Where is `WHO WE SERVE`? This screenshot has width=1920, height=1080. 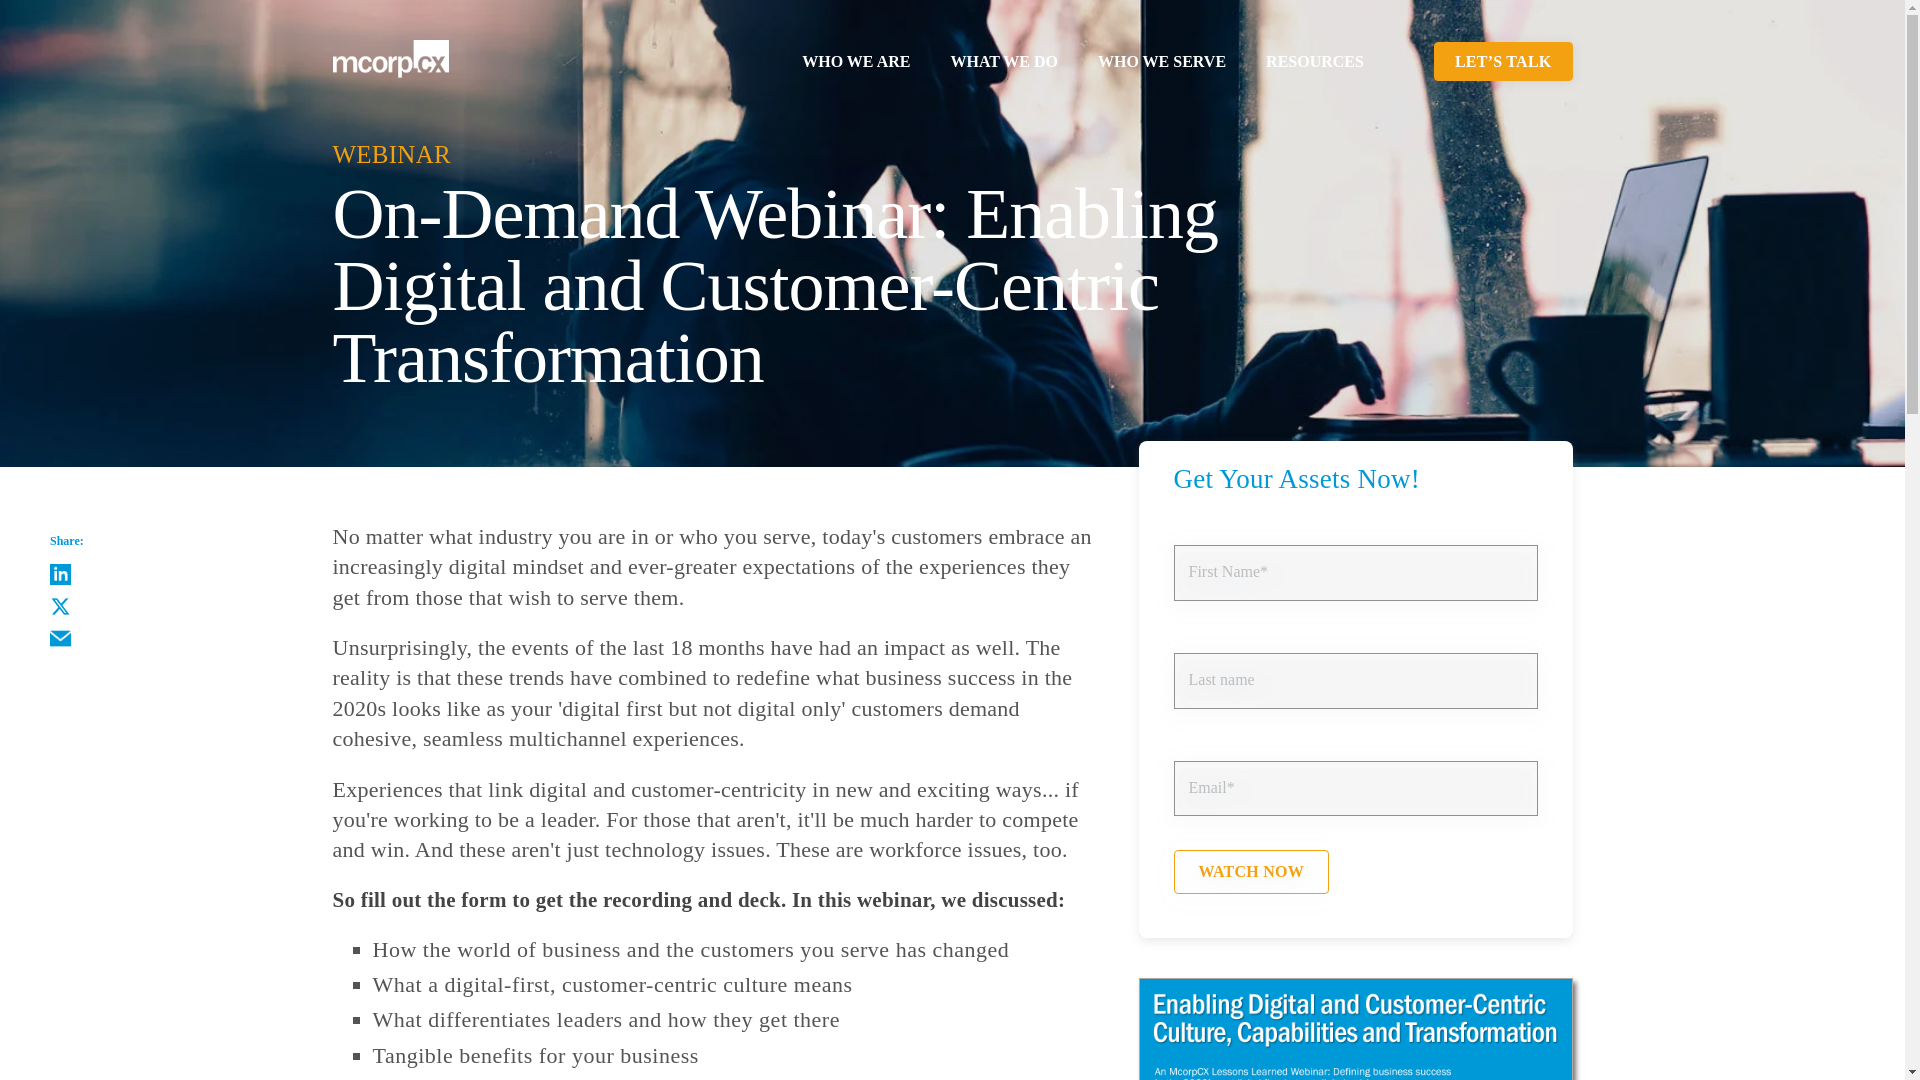 WHO WE SERVE is located at coordinates (1162, 61).